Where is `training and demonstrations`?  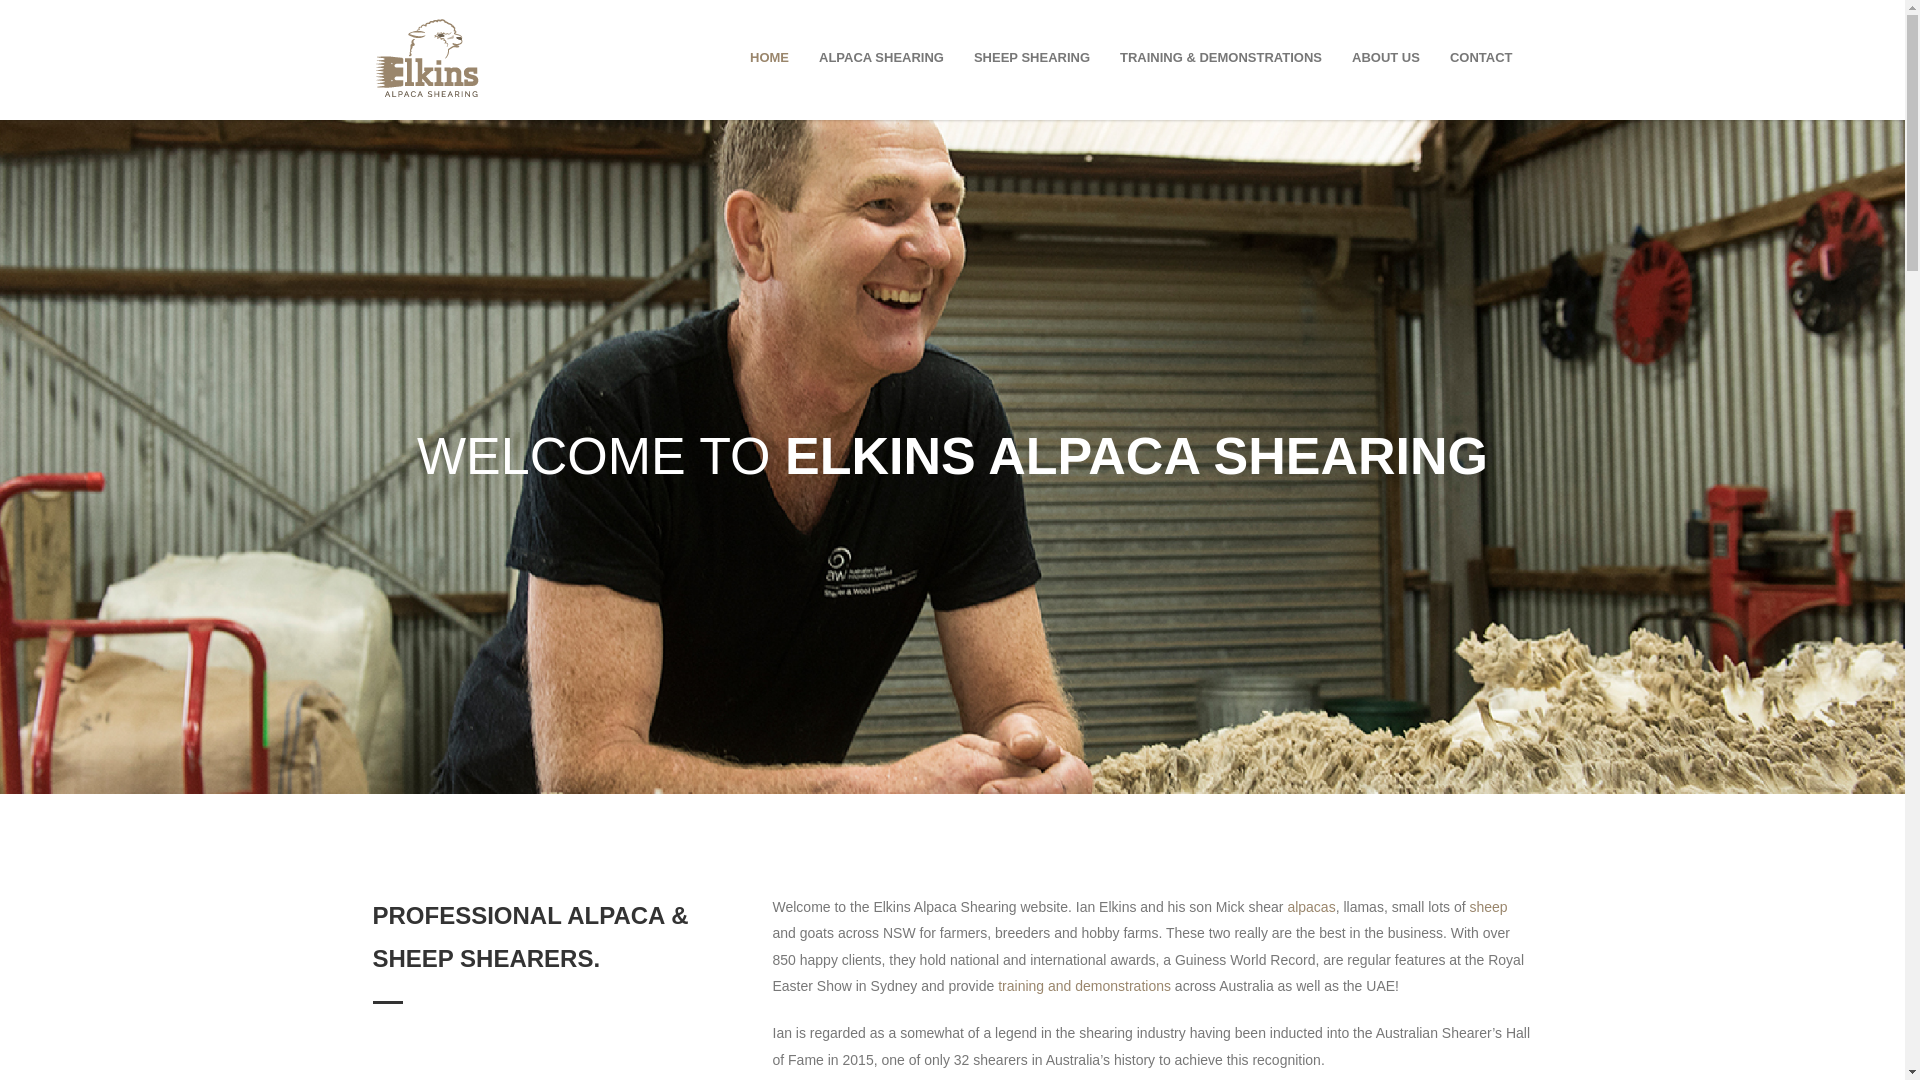
training and demonstrations is located at coordinates (1084, 986).